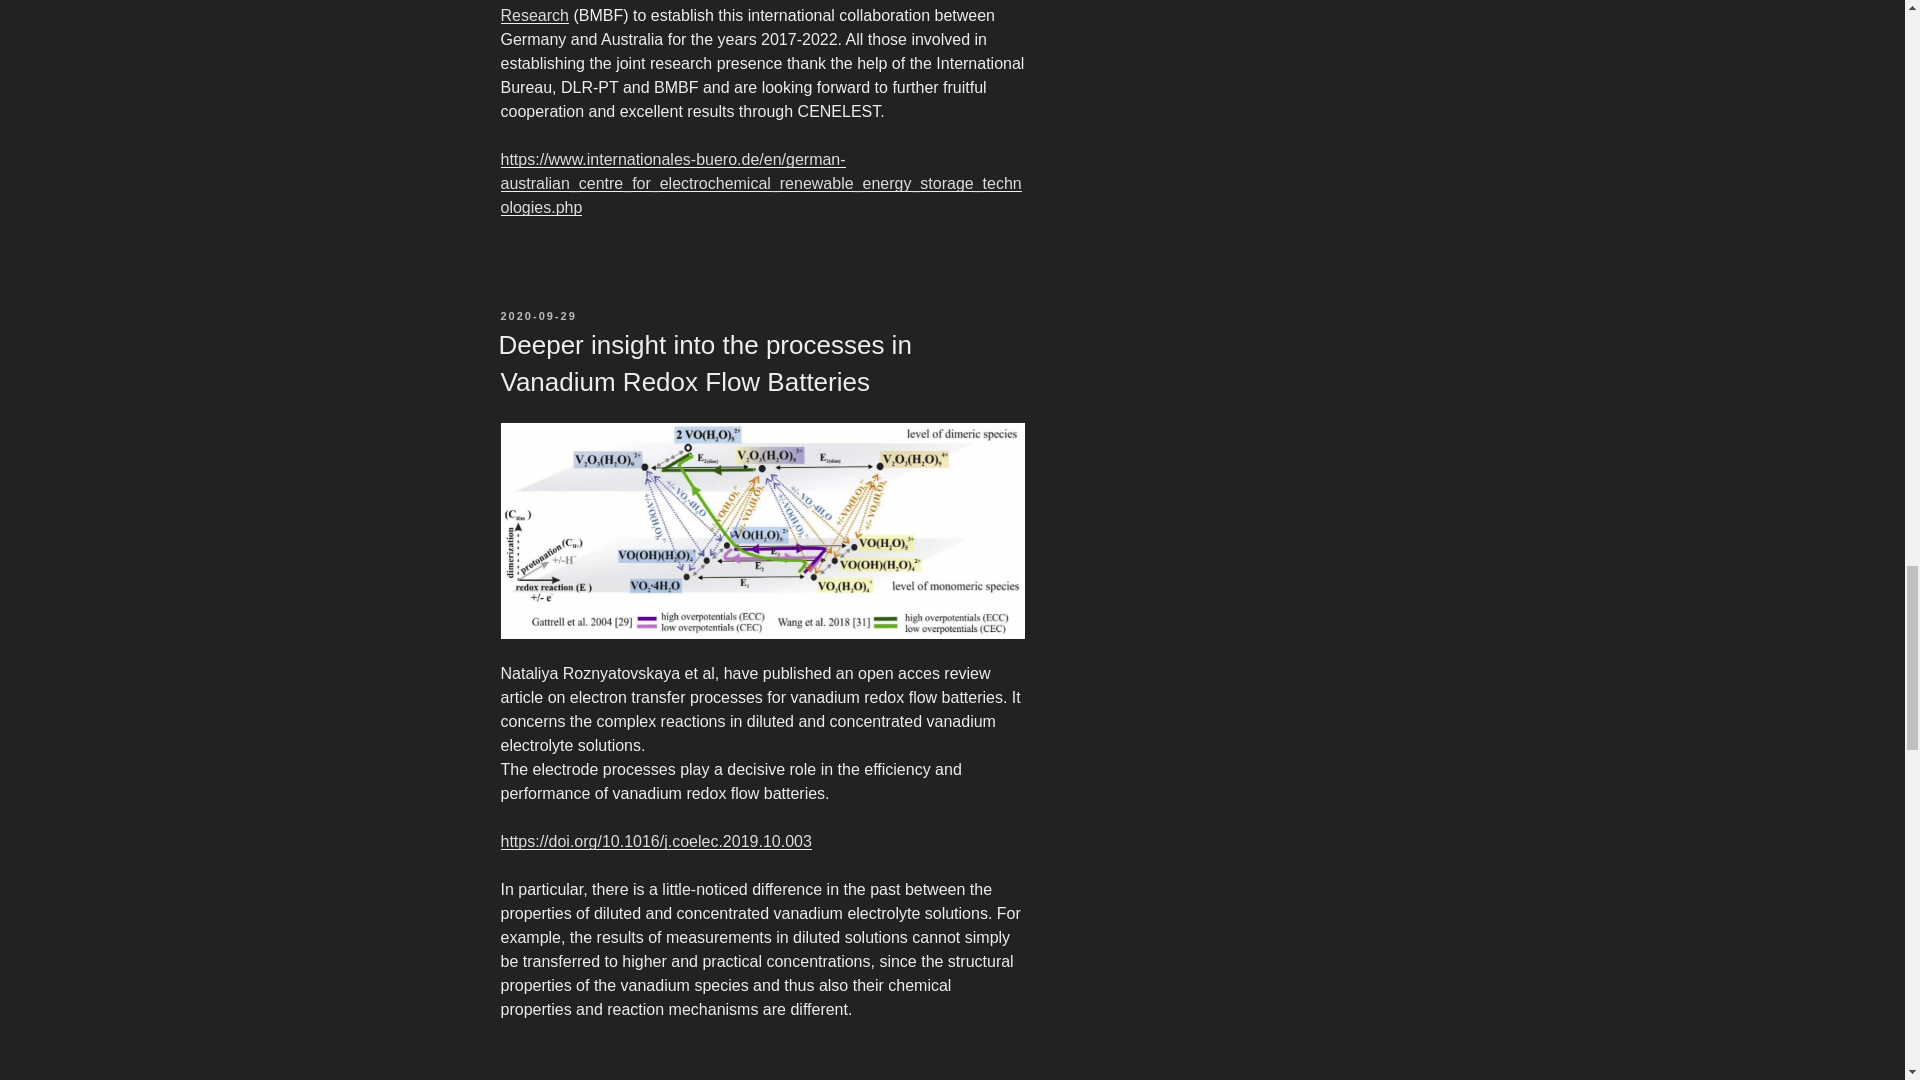 The height and width of the screenshot is (1080, 1920). What do you see at coordinates (726, 12) in the screenshot?
I see `German Ministry for Education and Research` at bounding box center [726, 12].